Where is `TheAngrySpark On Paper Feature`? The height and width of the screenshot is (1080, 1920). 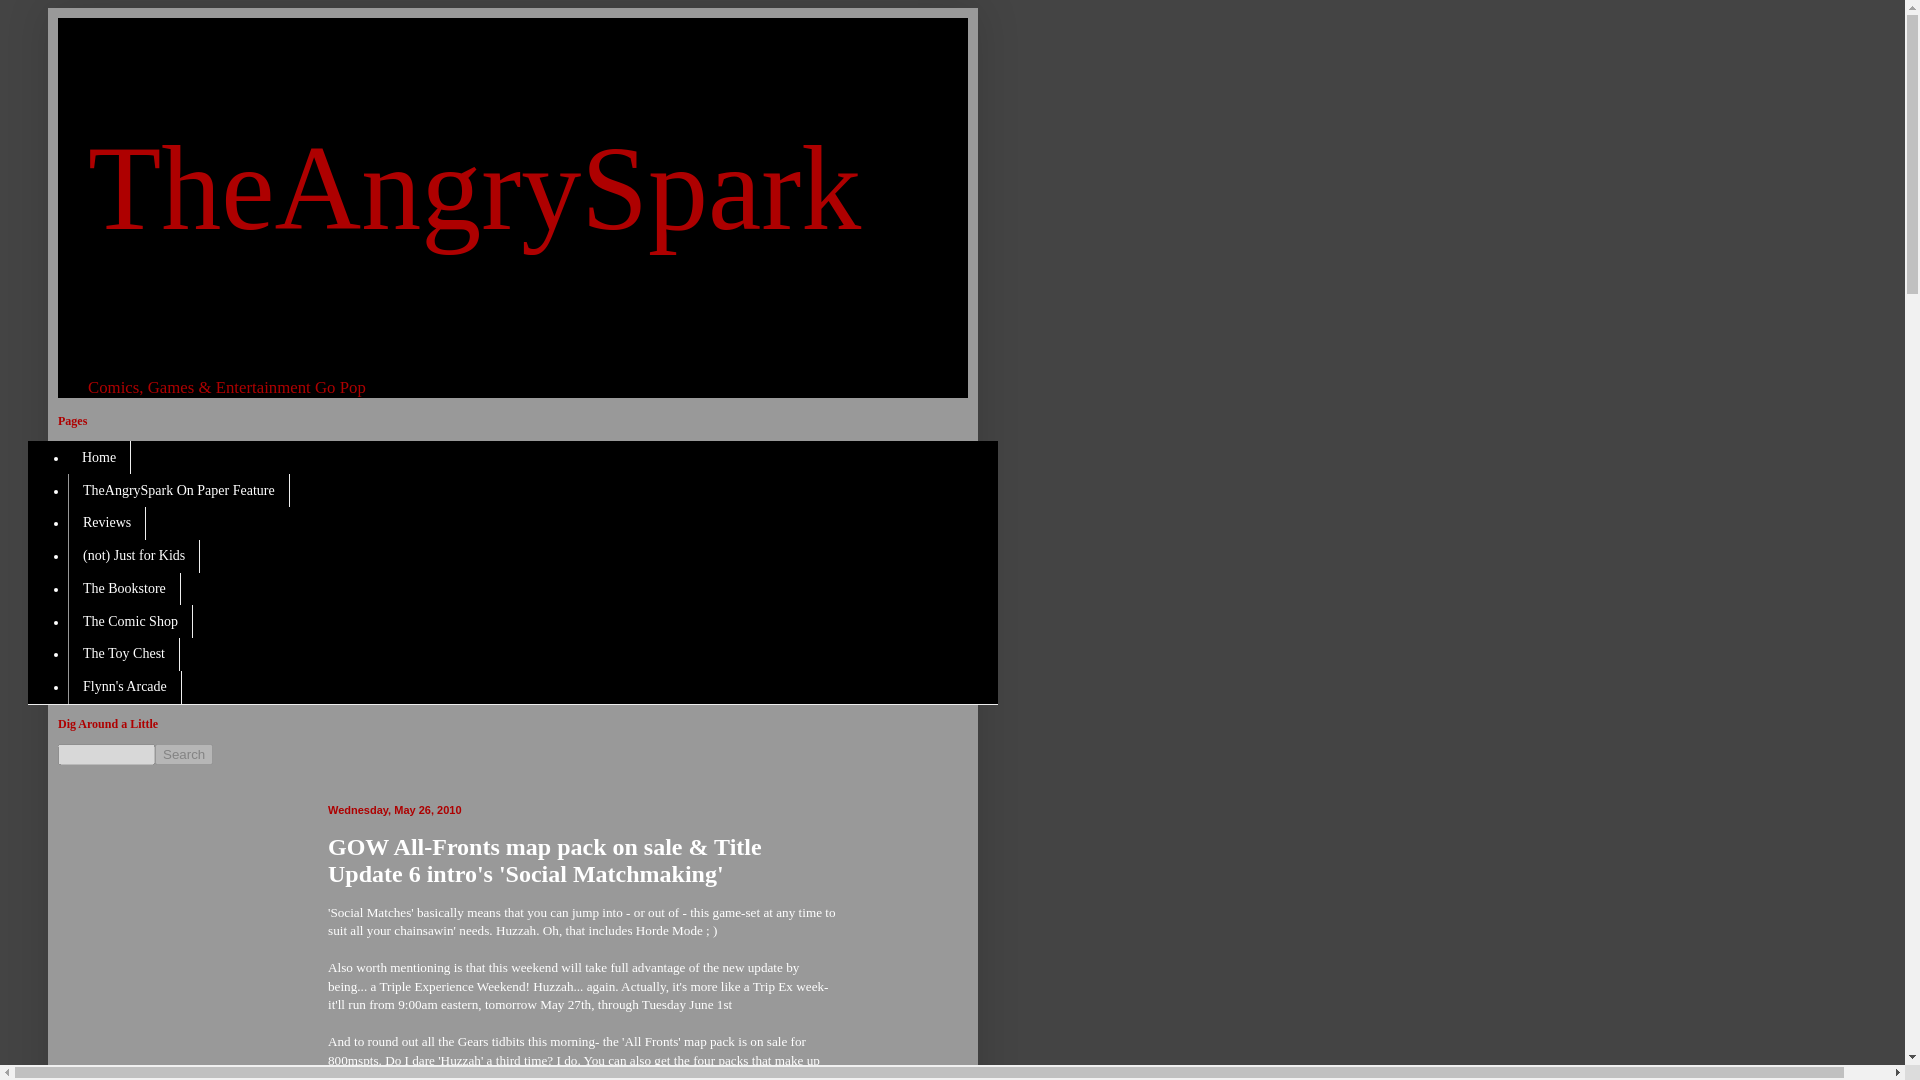
TheAngrySpark On Paper Feature is located at coordinates (178, 490).